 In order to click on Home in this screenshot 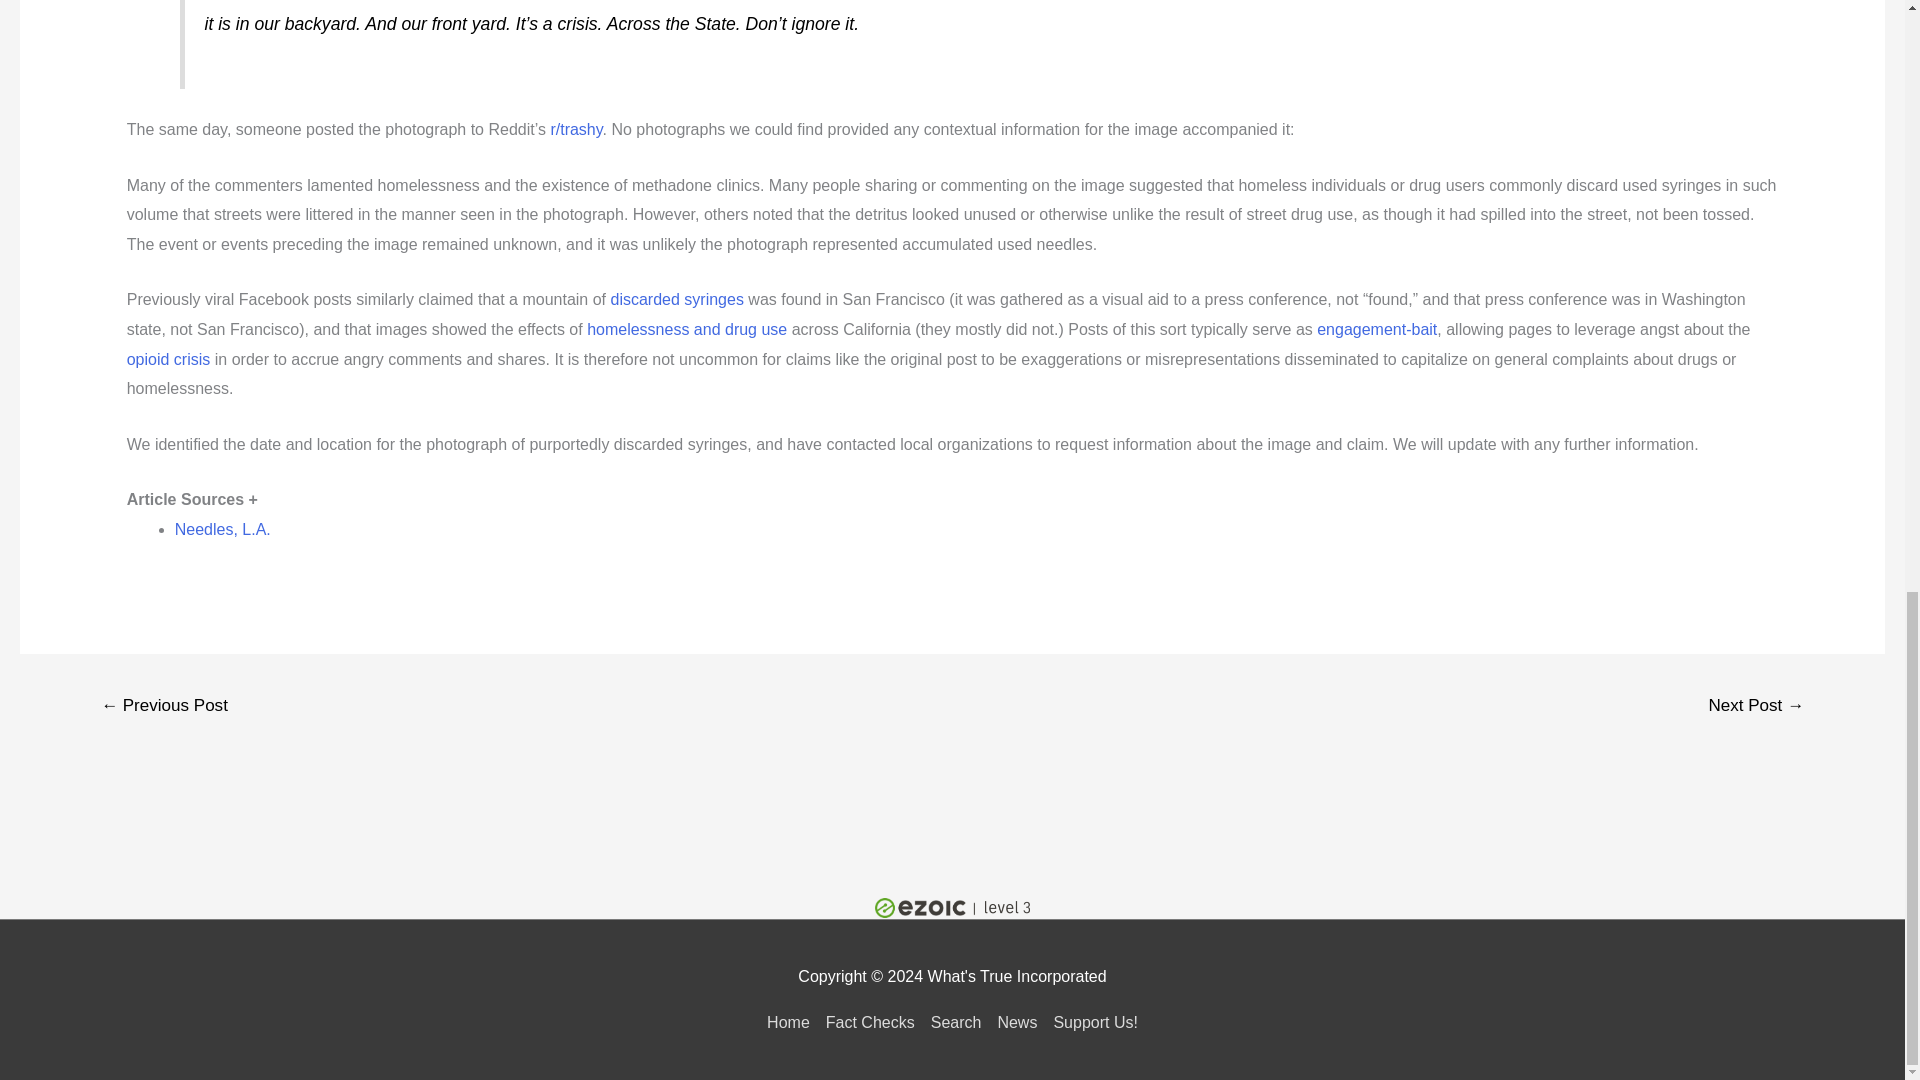, I will do `click(792, 1022)`.